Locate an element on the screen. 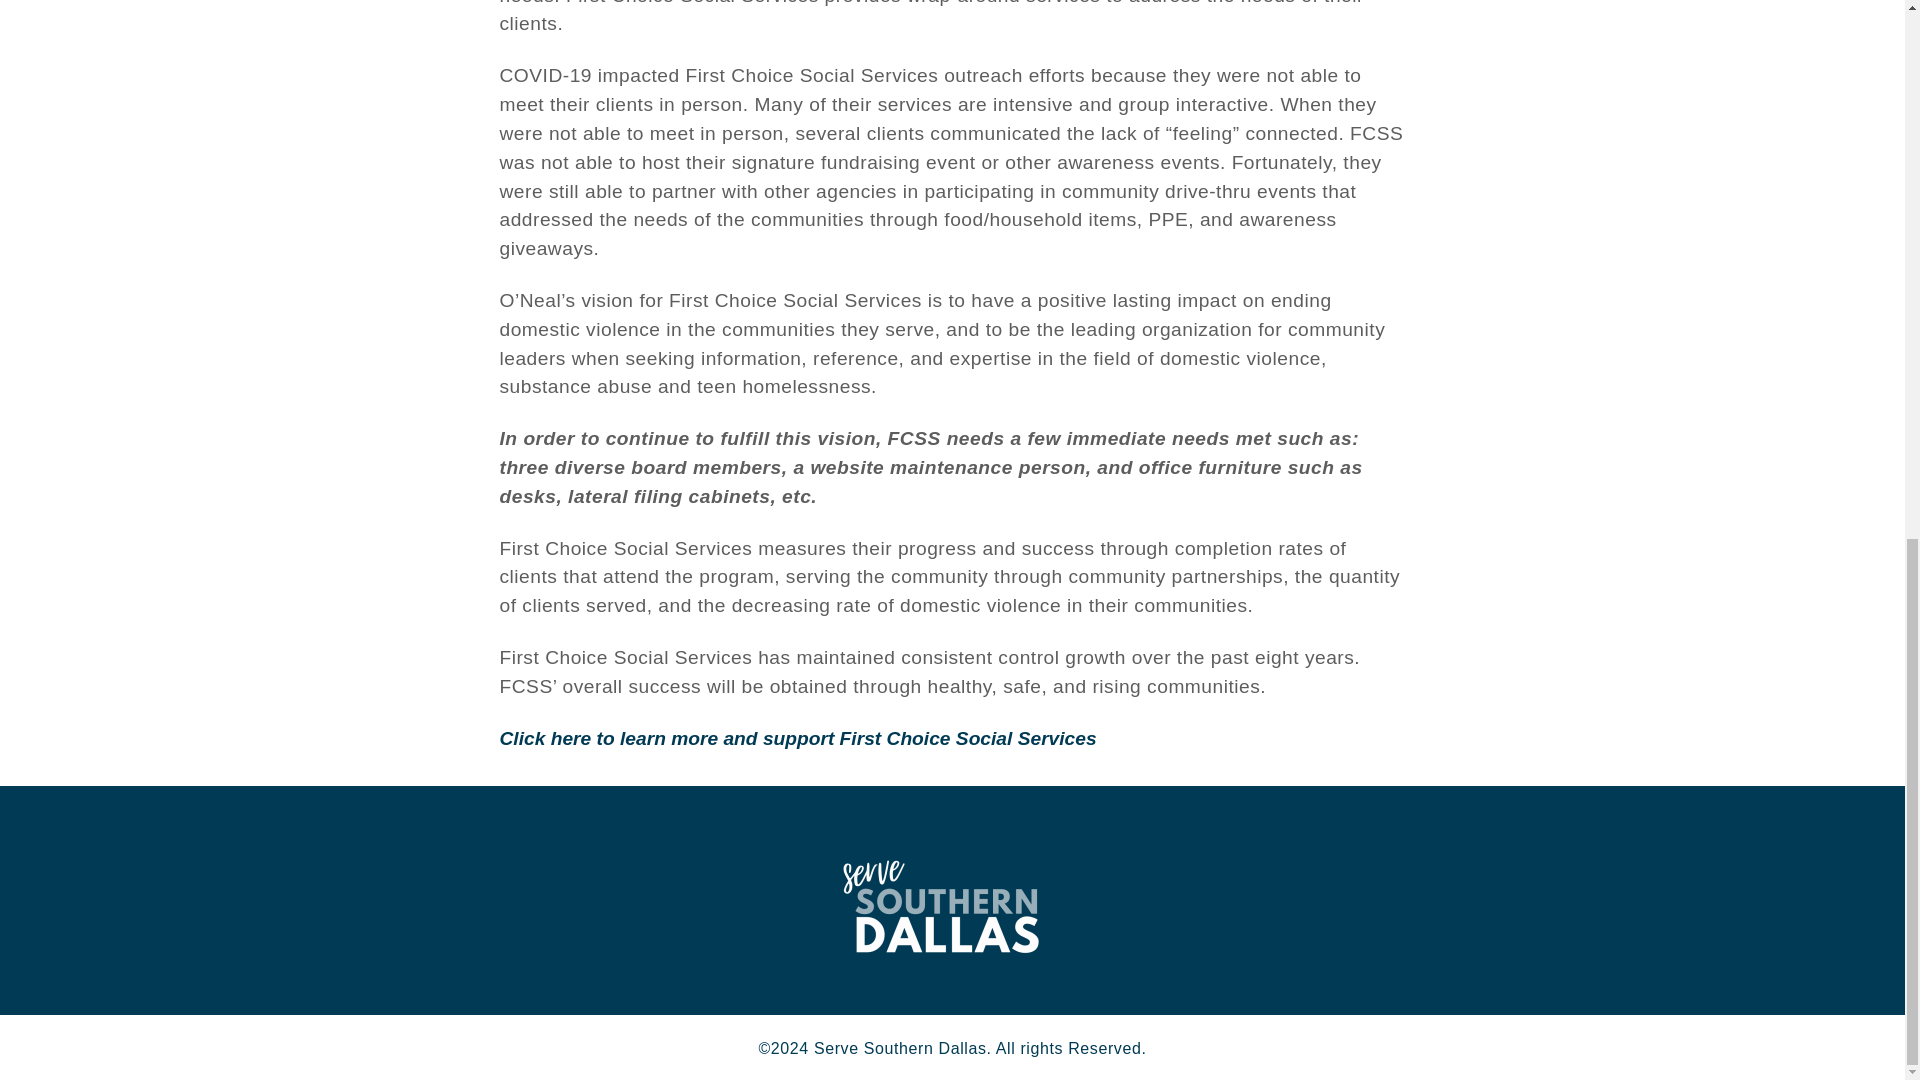 The width and height of the screenshot is (1920, 1080). Serve Southern Dallas logo single color is located at coordinates (940, 900).